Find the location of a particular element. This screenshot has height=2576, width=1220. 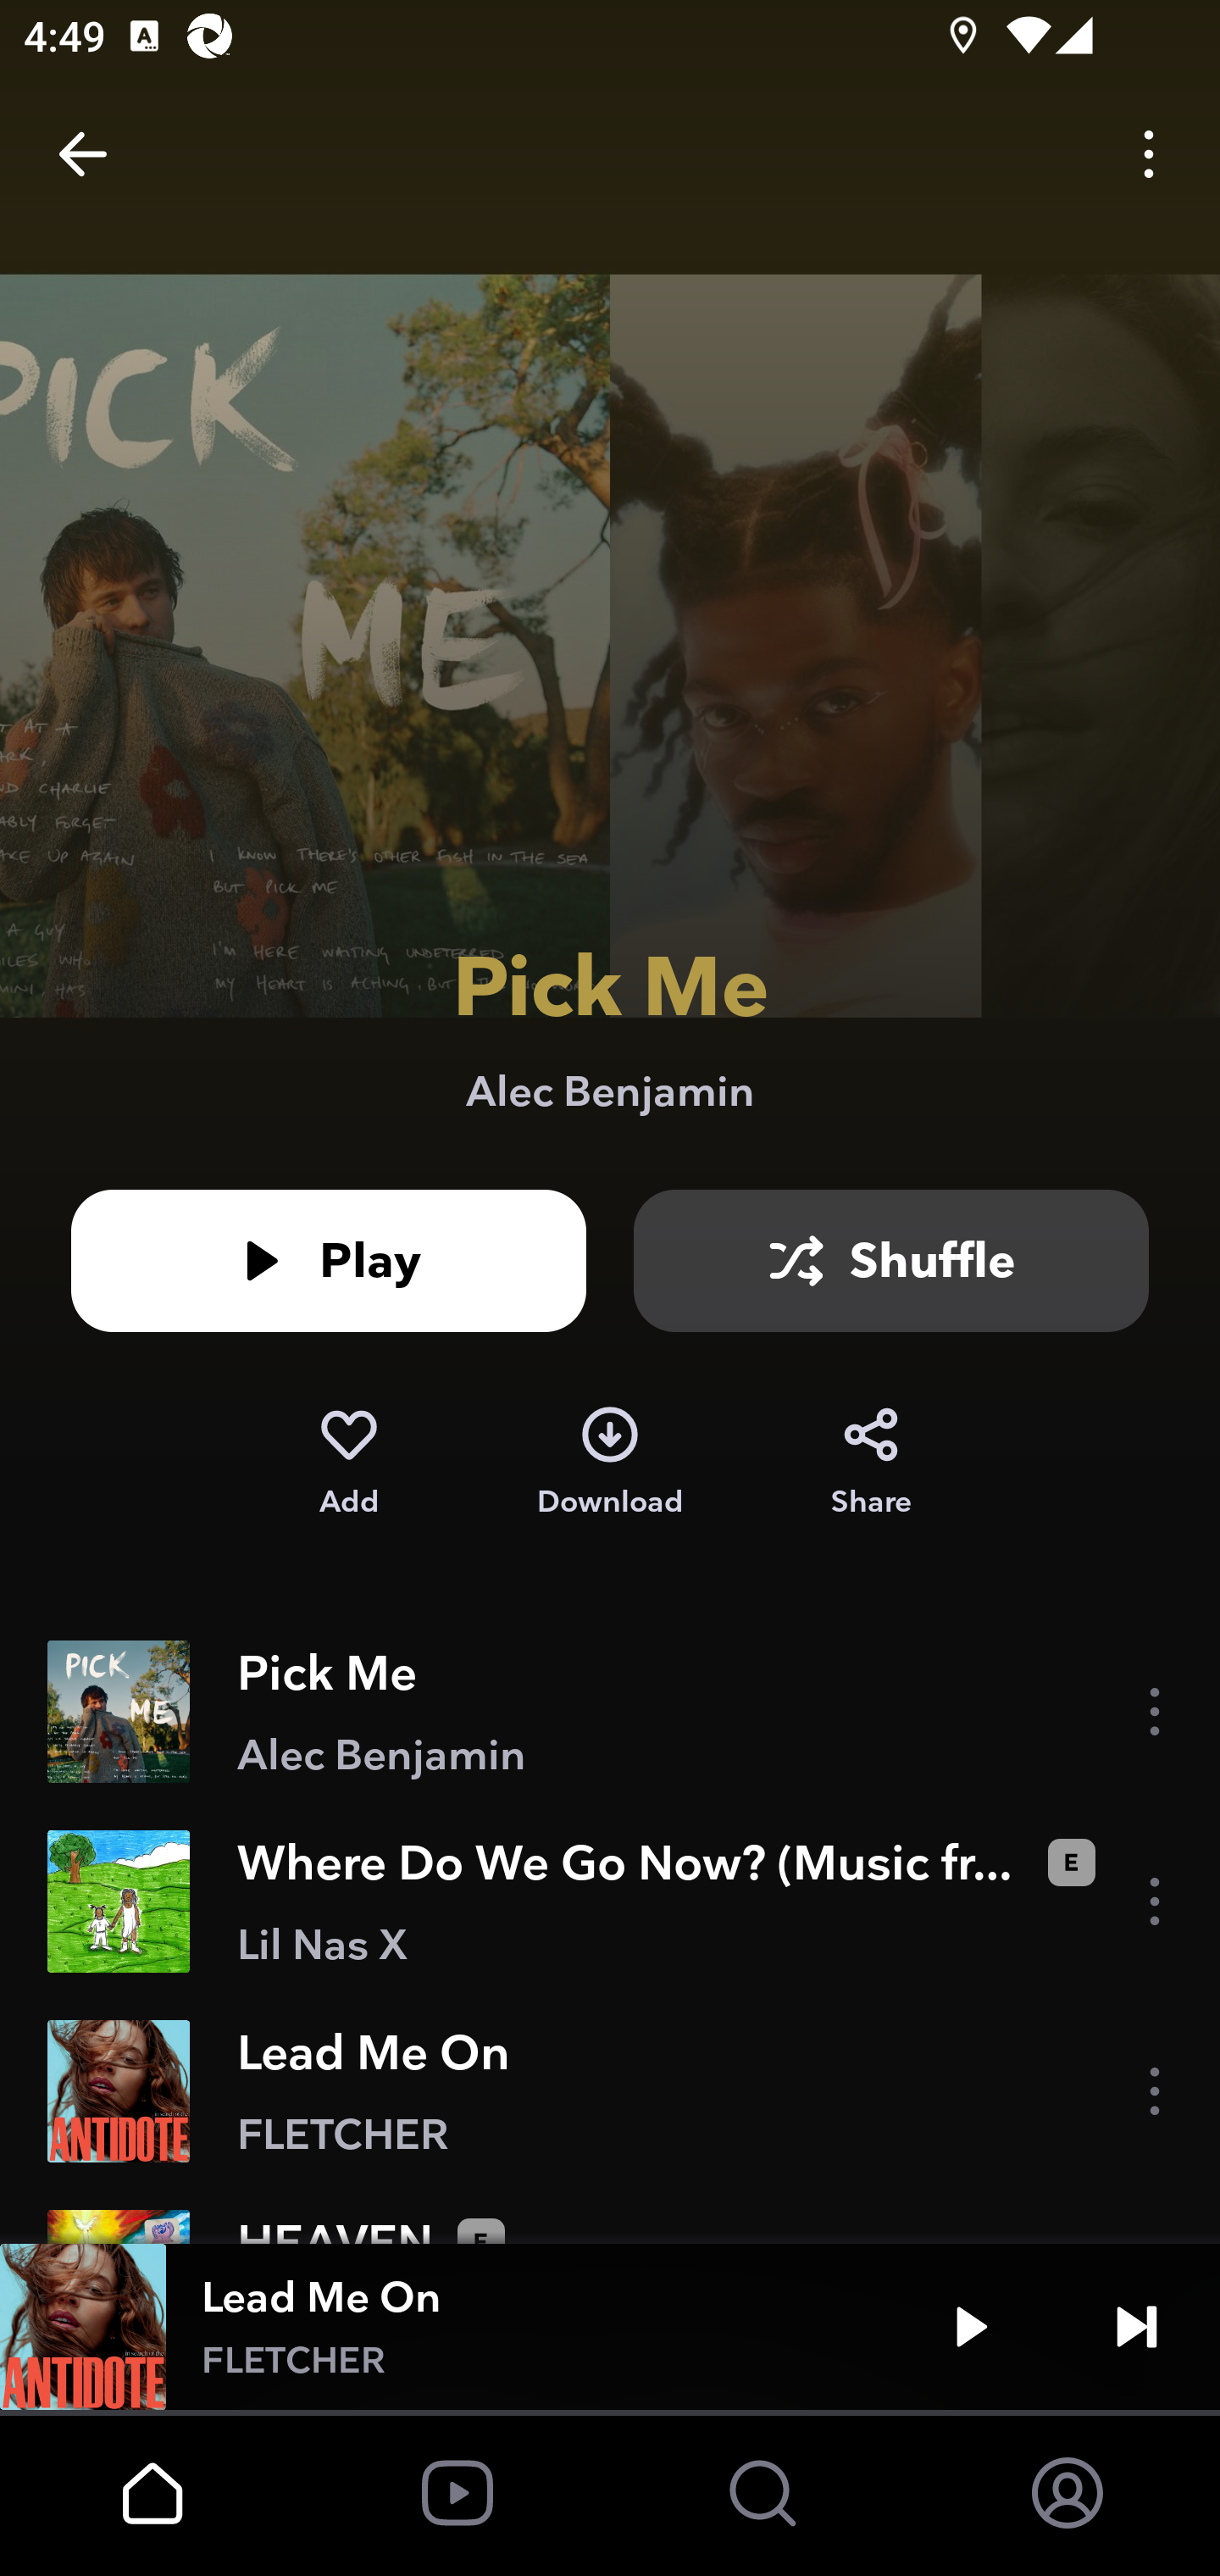

Options is located at coordinates (1149, 154).